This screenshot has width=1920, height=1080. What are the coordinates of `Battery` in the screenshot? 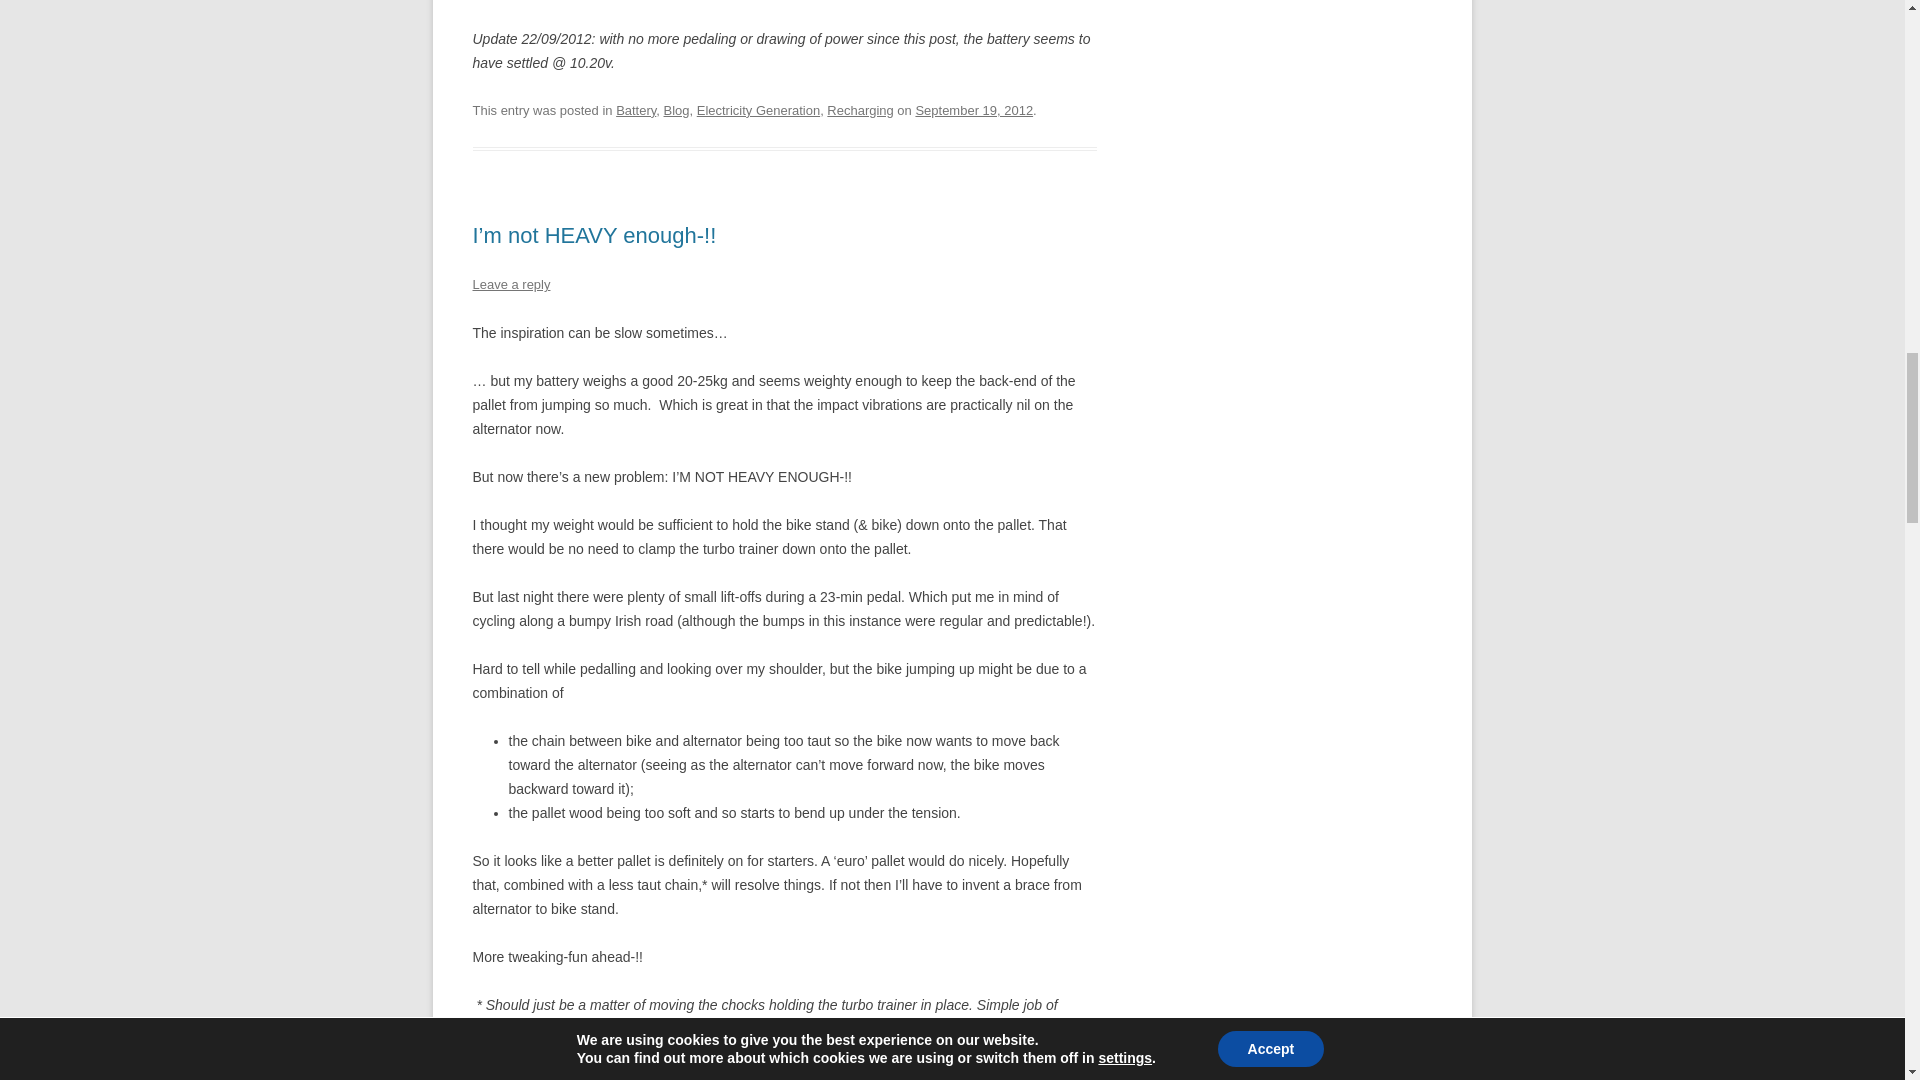 It's located at (636, 1074).